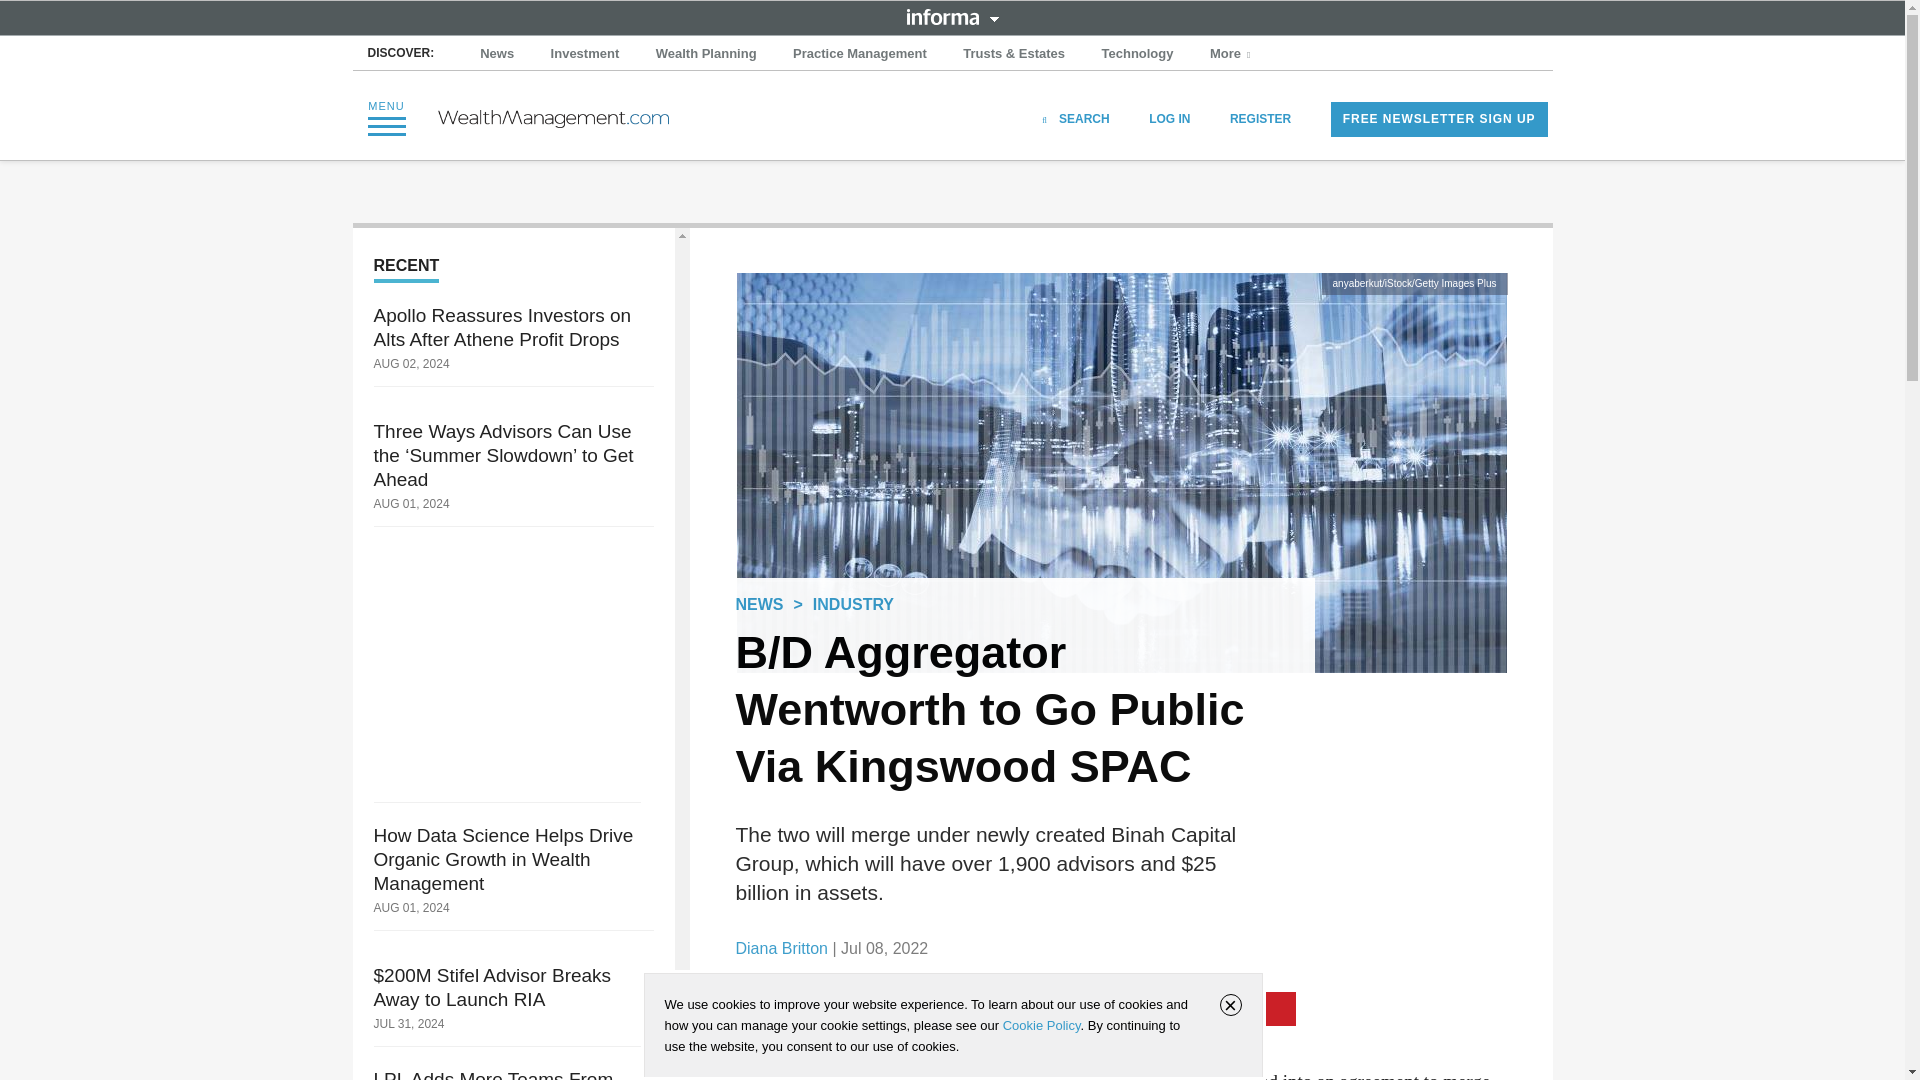  What do you see at coordinates (1041, 1025) in the screenshot?
I see `Cookie Policy` at bounding box center [1041, 1025].